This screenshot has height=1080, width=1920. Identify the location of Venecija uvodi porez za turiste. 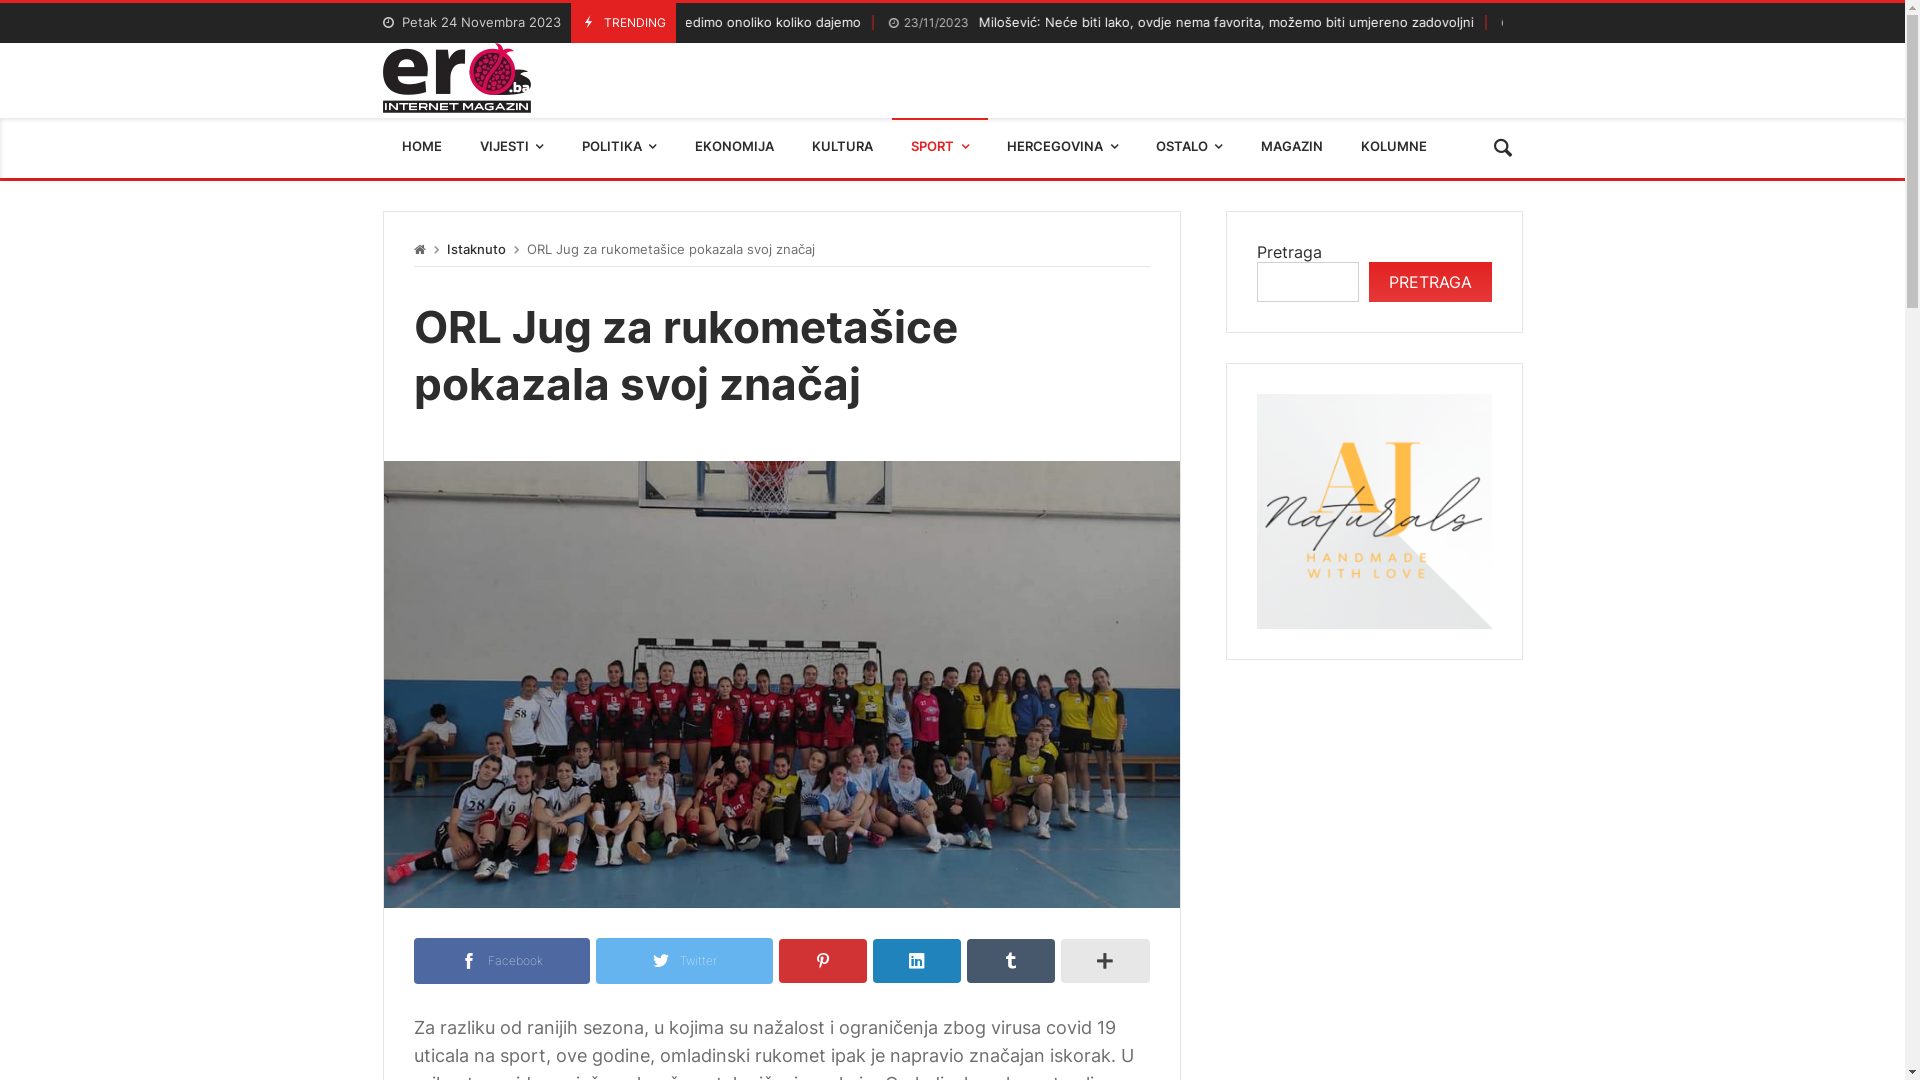
(624, 24).